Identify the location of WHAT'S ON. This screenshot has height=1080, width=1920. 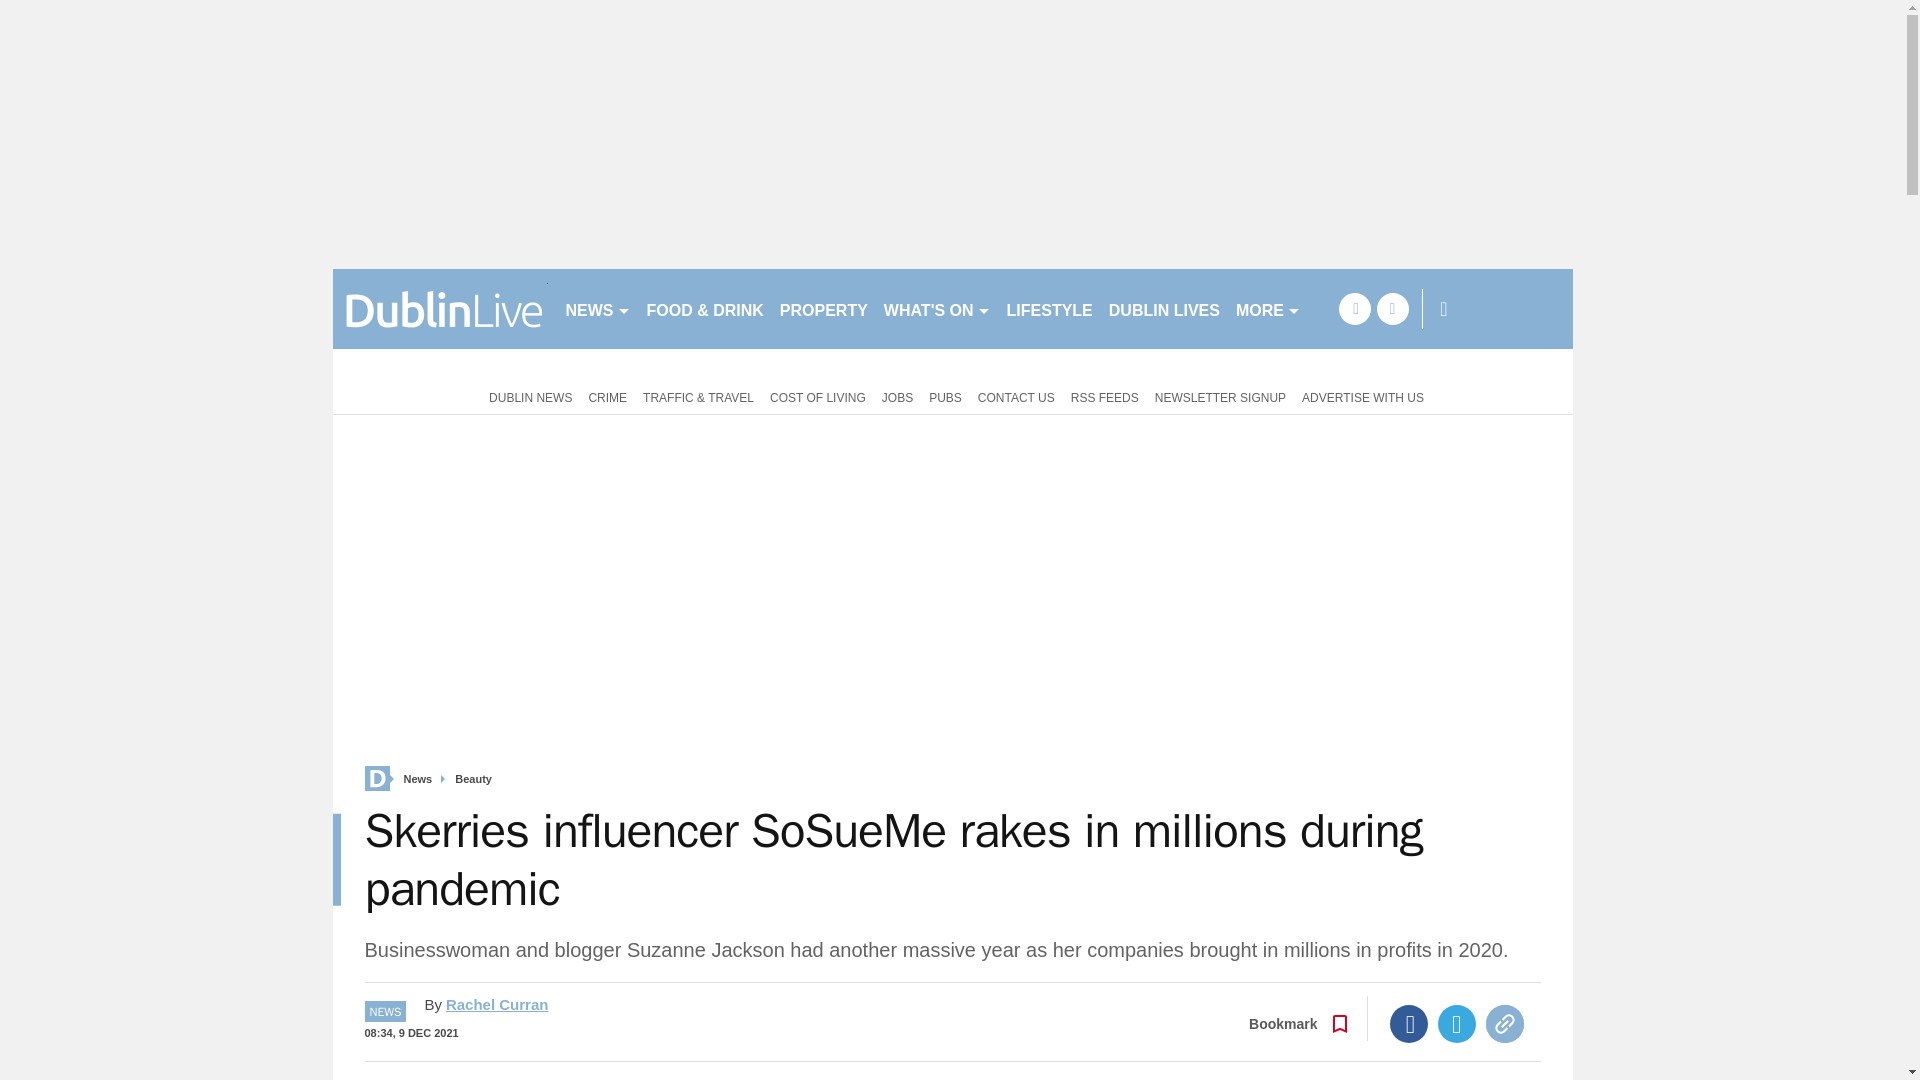
(936, 308).